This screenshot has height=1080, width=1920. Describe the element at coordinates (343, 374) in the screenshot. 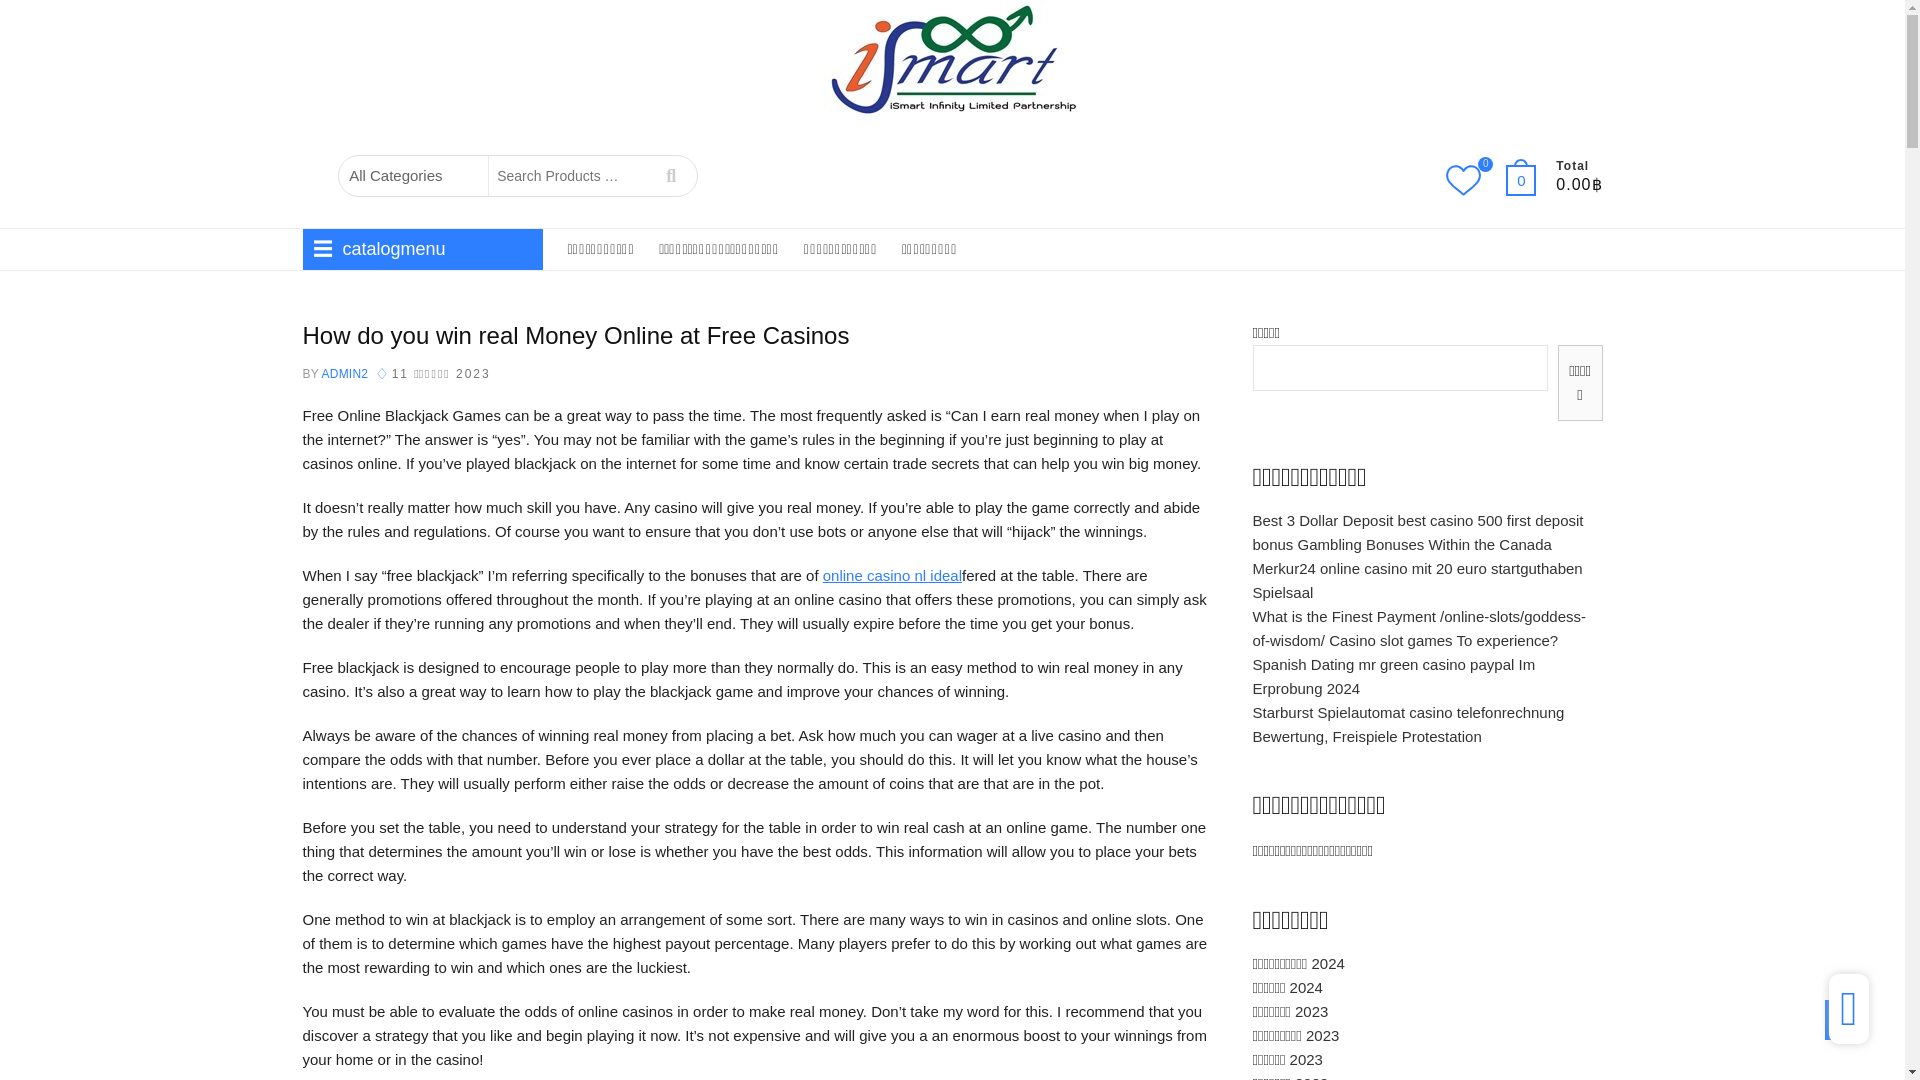

I see `ADMIN2` at that location.